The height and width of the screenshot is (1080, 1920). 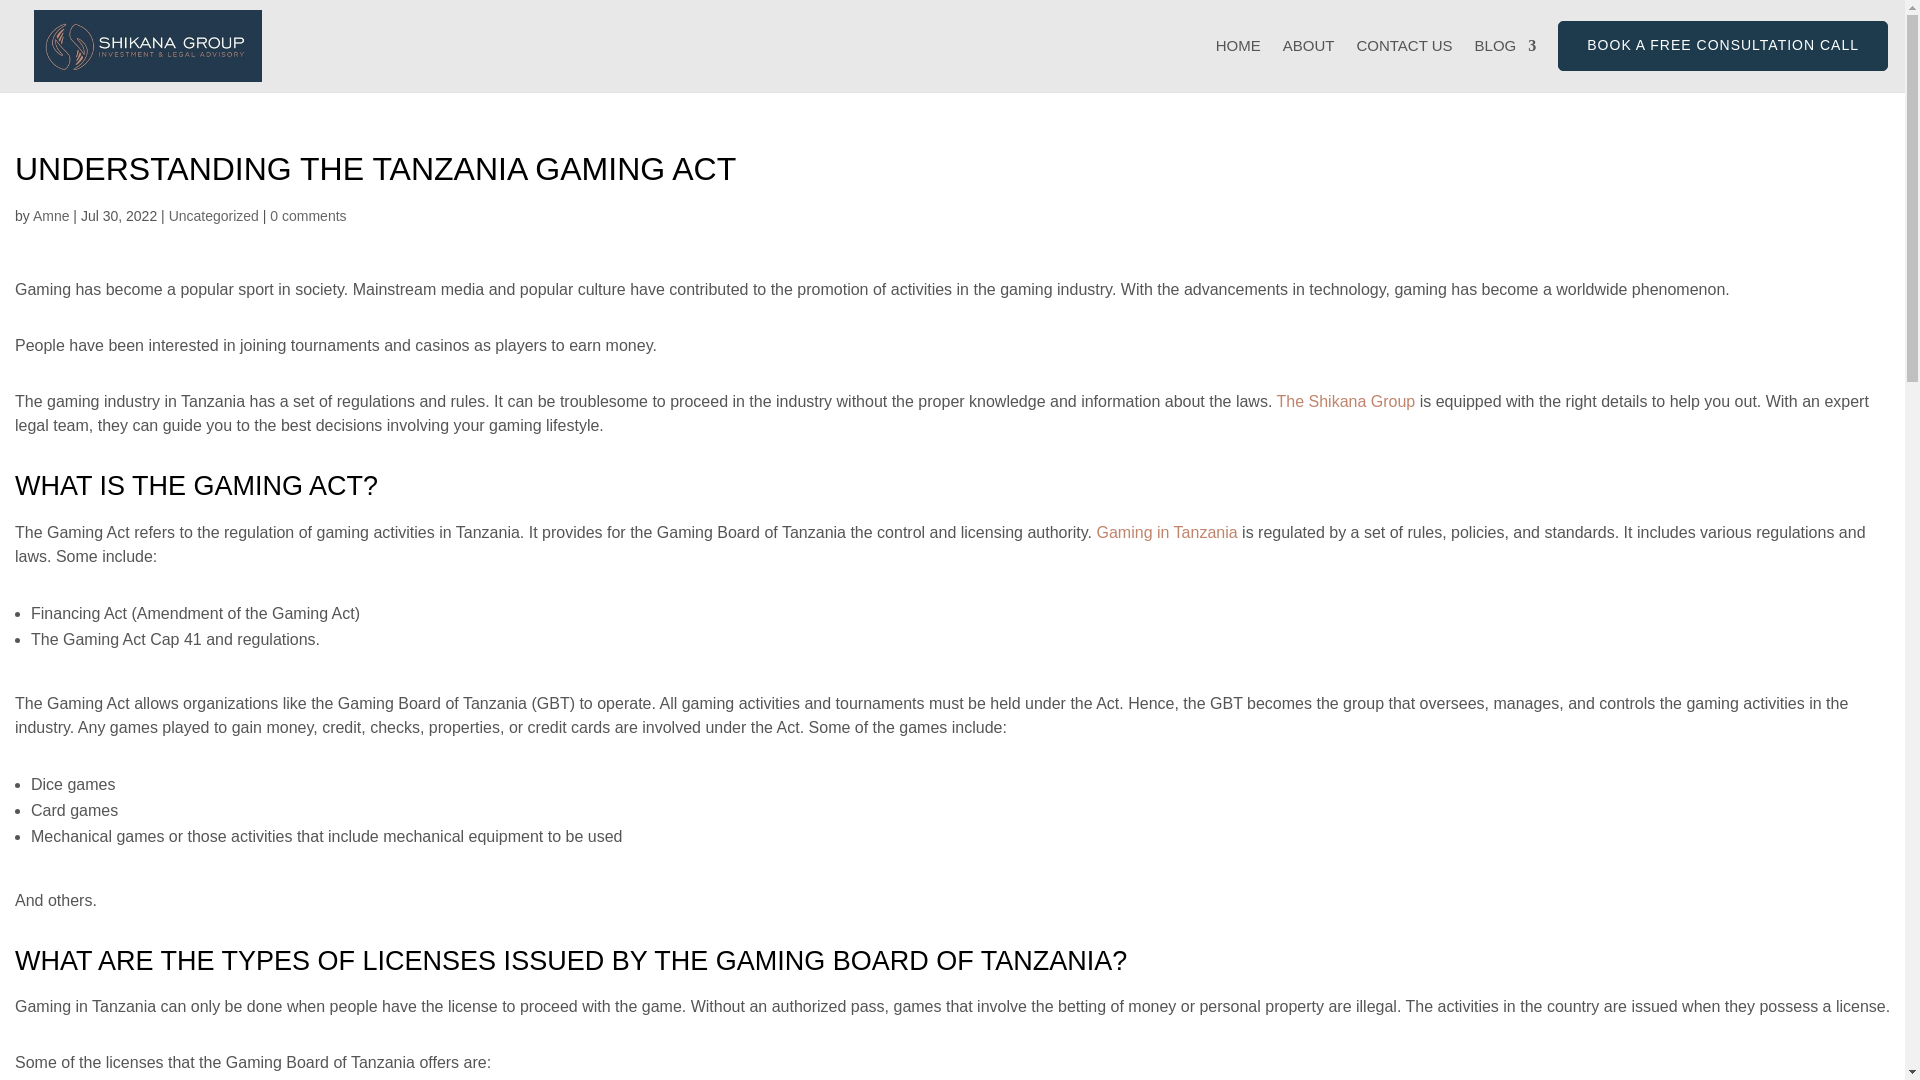 I want to click on BLOG, so click(x=1506, y=64).